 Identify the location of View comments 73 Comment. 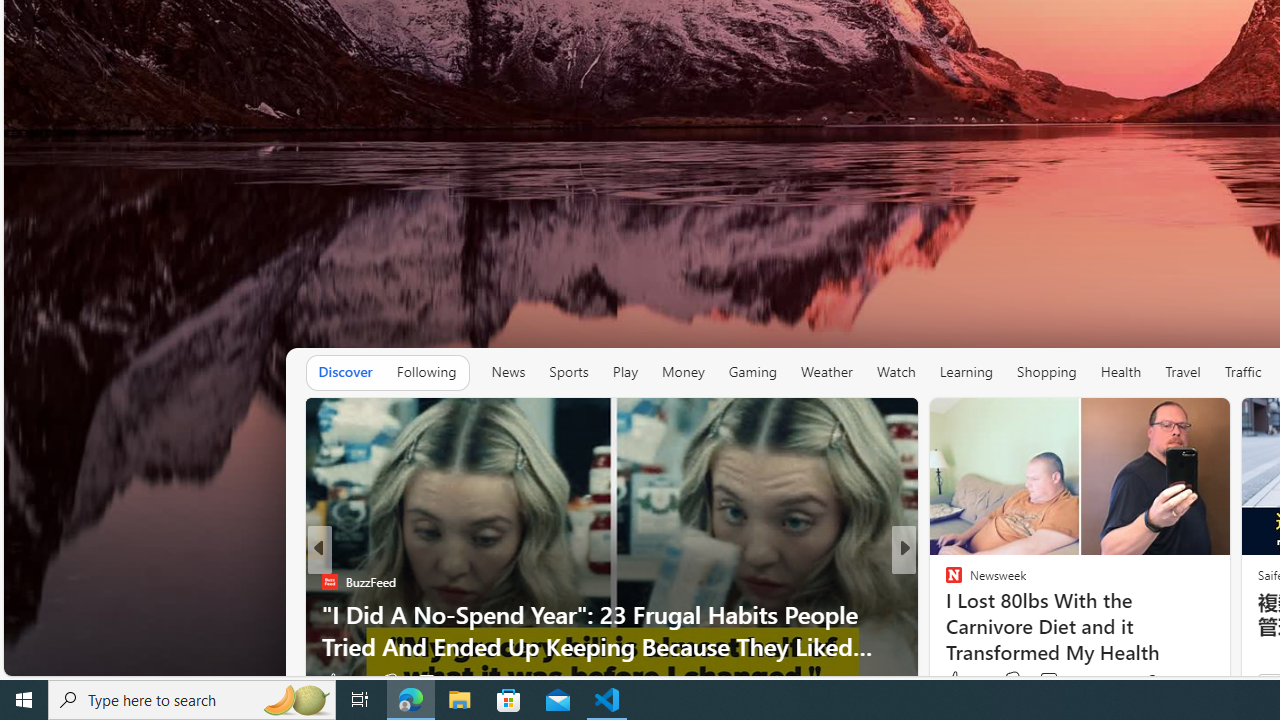
(1048, 680).